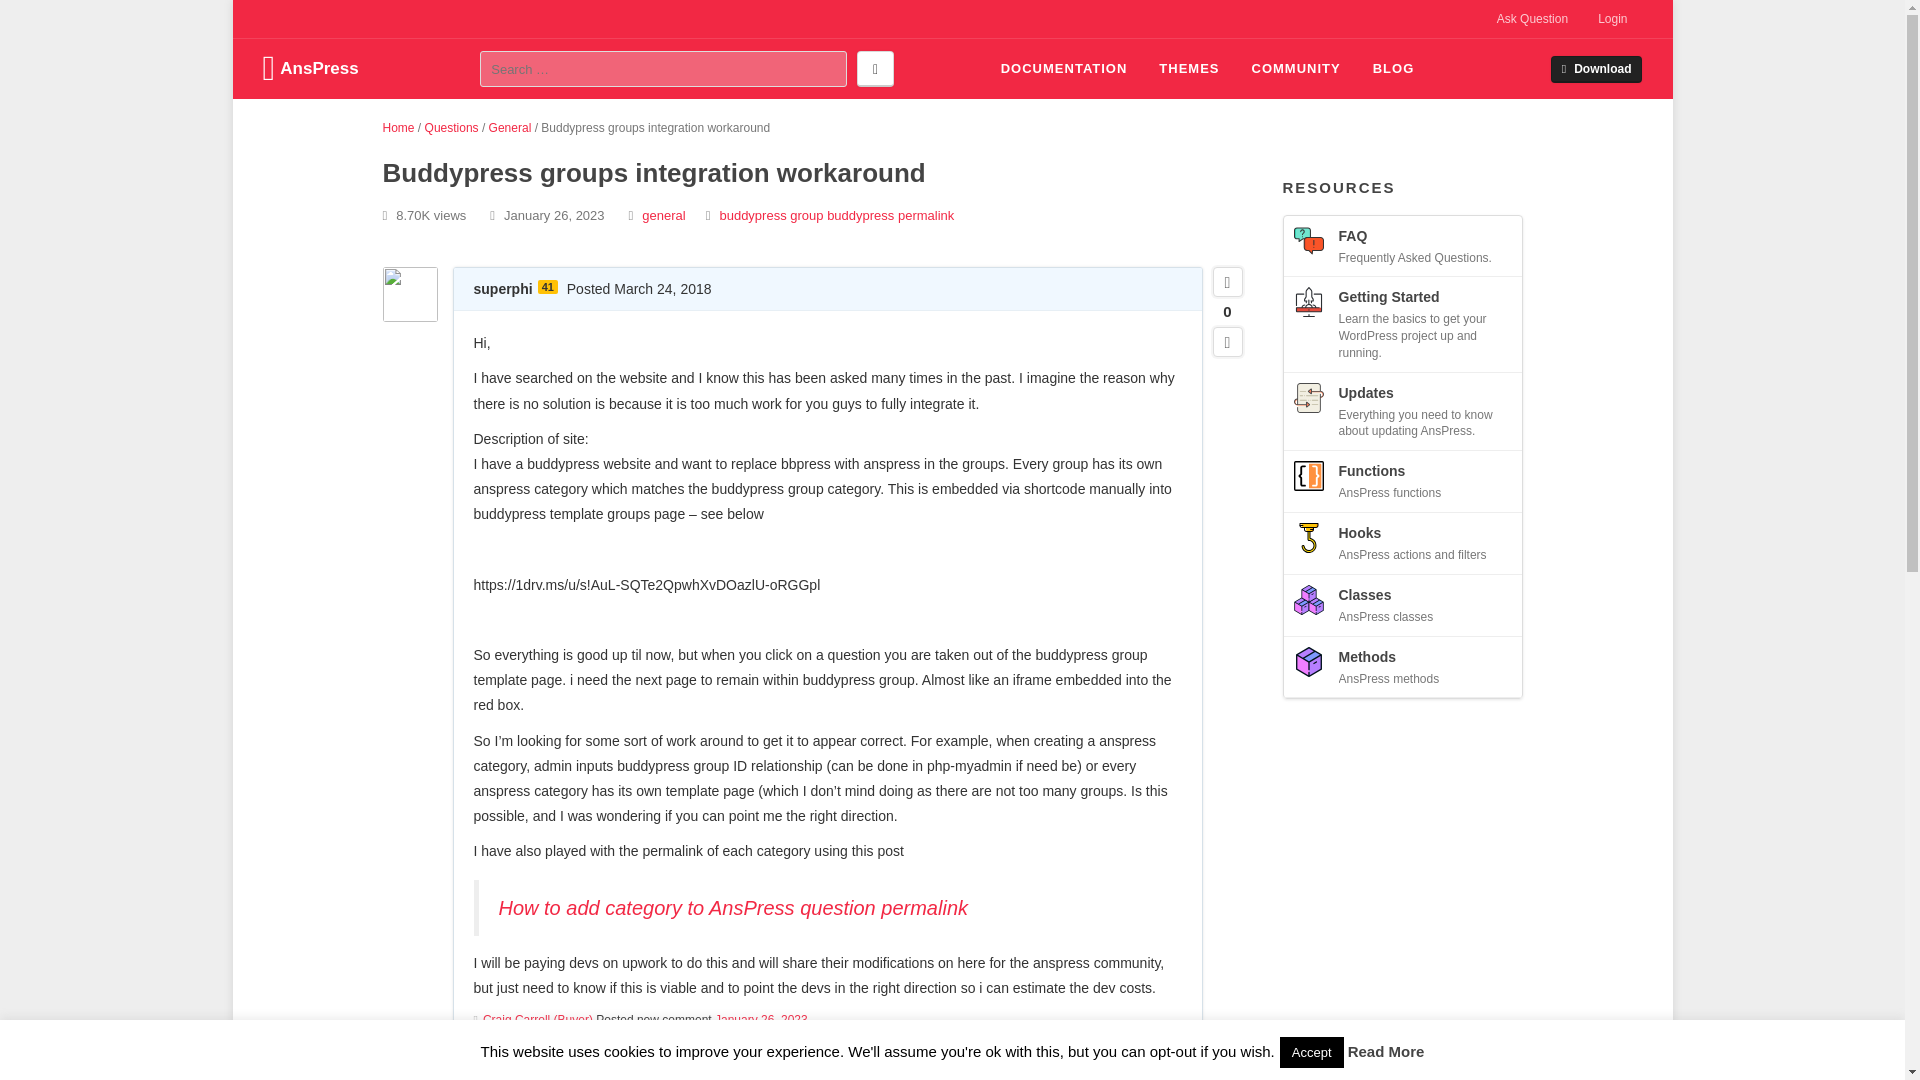 The width and height of the screenshot is (1920, 1080). What do you see at coordinates (1532, 18) in the screenshot?
I see `Ask Question` at bounding box center [1532, 18].